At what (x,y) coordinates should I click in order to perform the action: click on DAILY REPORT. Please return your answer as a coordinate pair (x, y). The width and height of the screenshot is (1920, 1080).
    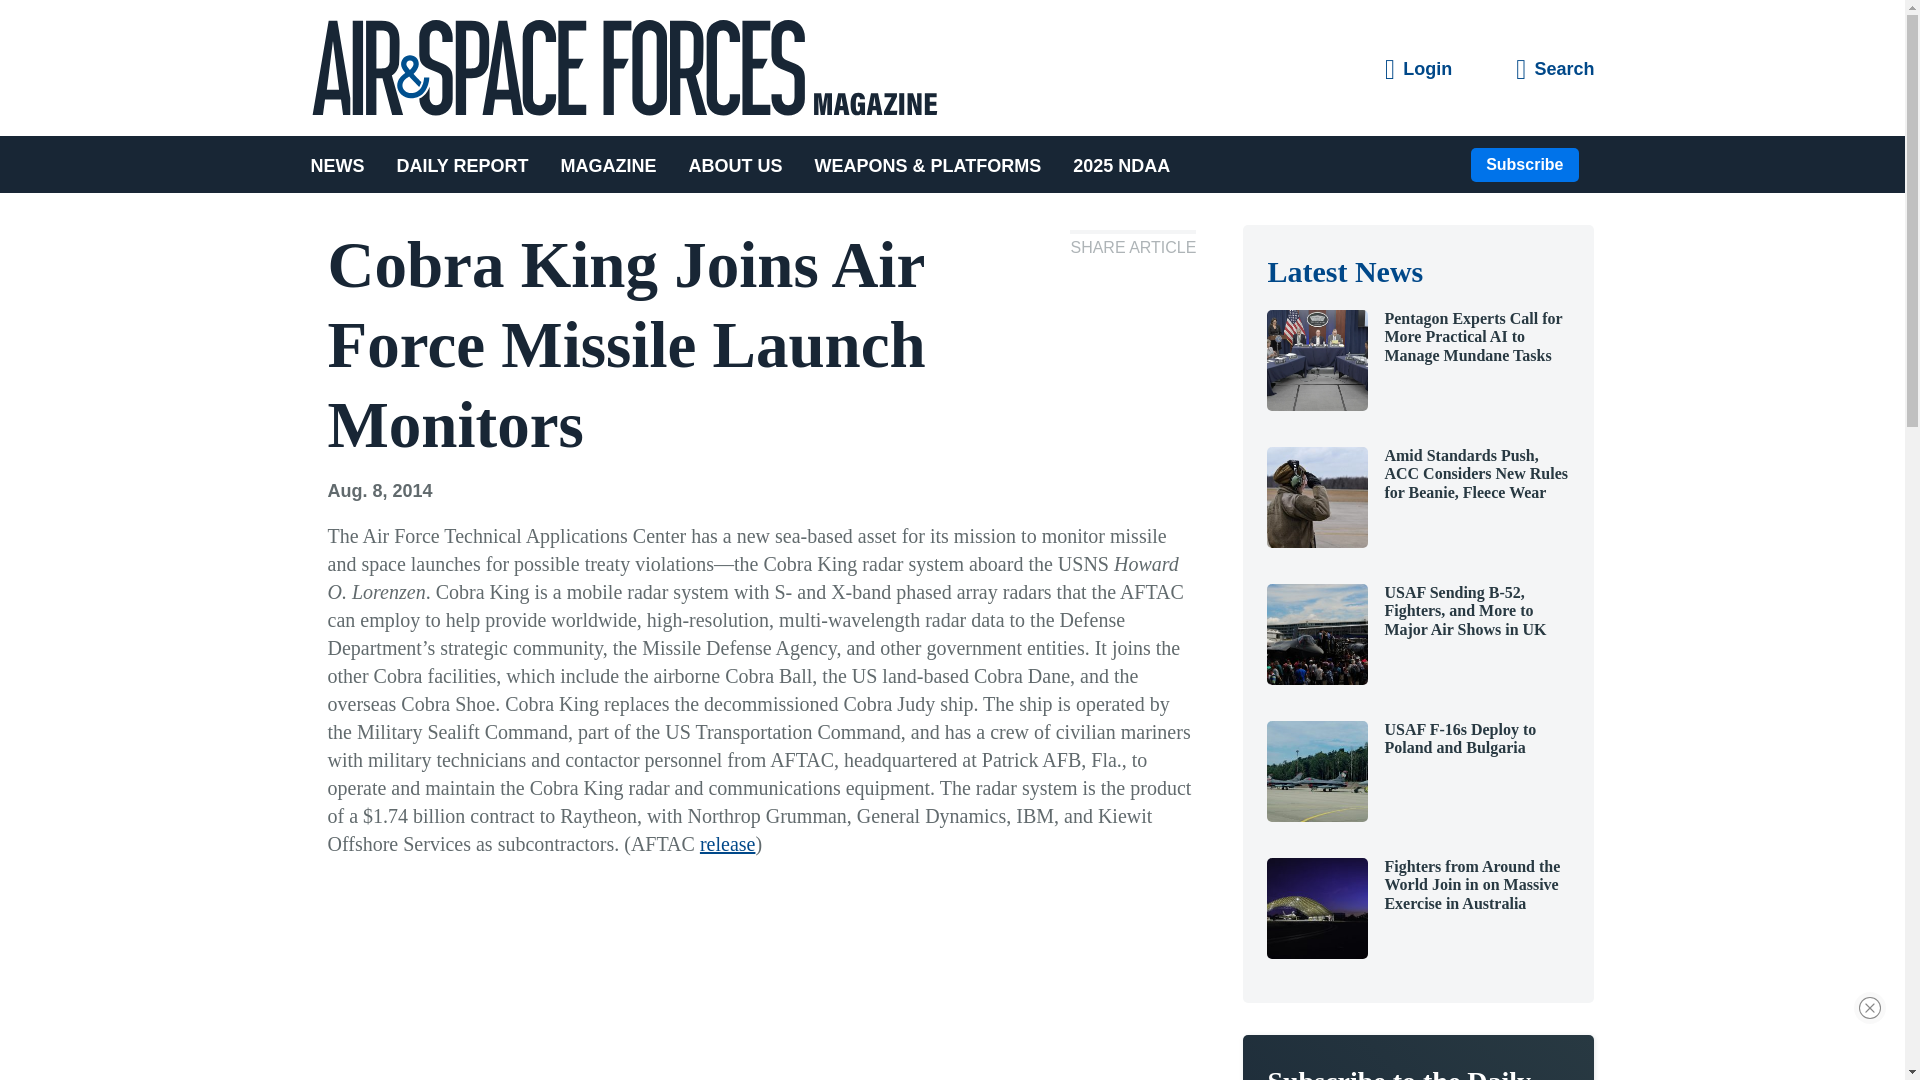
    Looking at the image, I should click on (462, 164).